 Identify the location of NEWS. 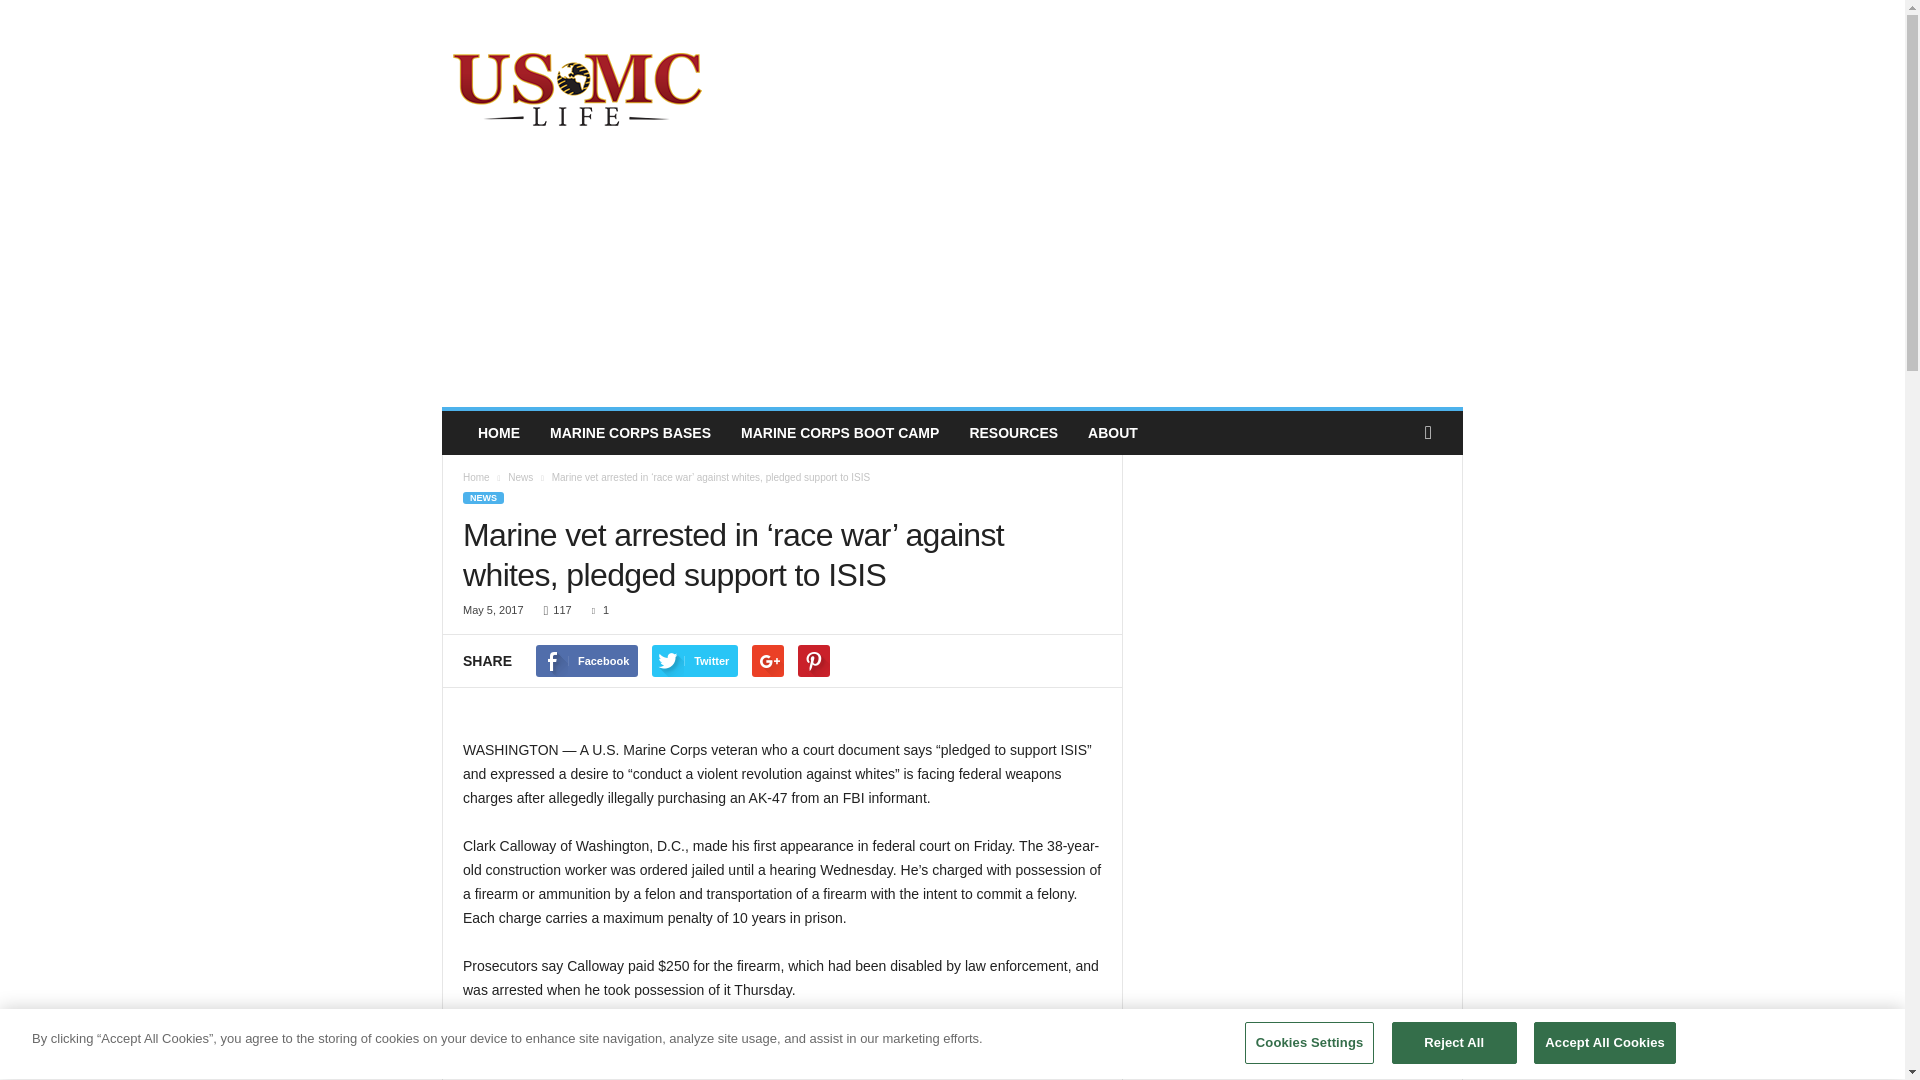
(482, 498).